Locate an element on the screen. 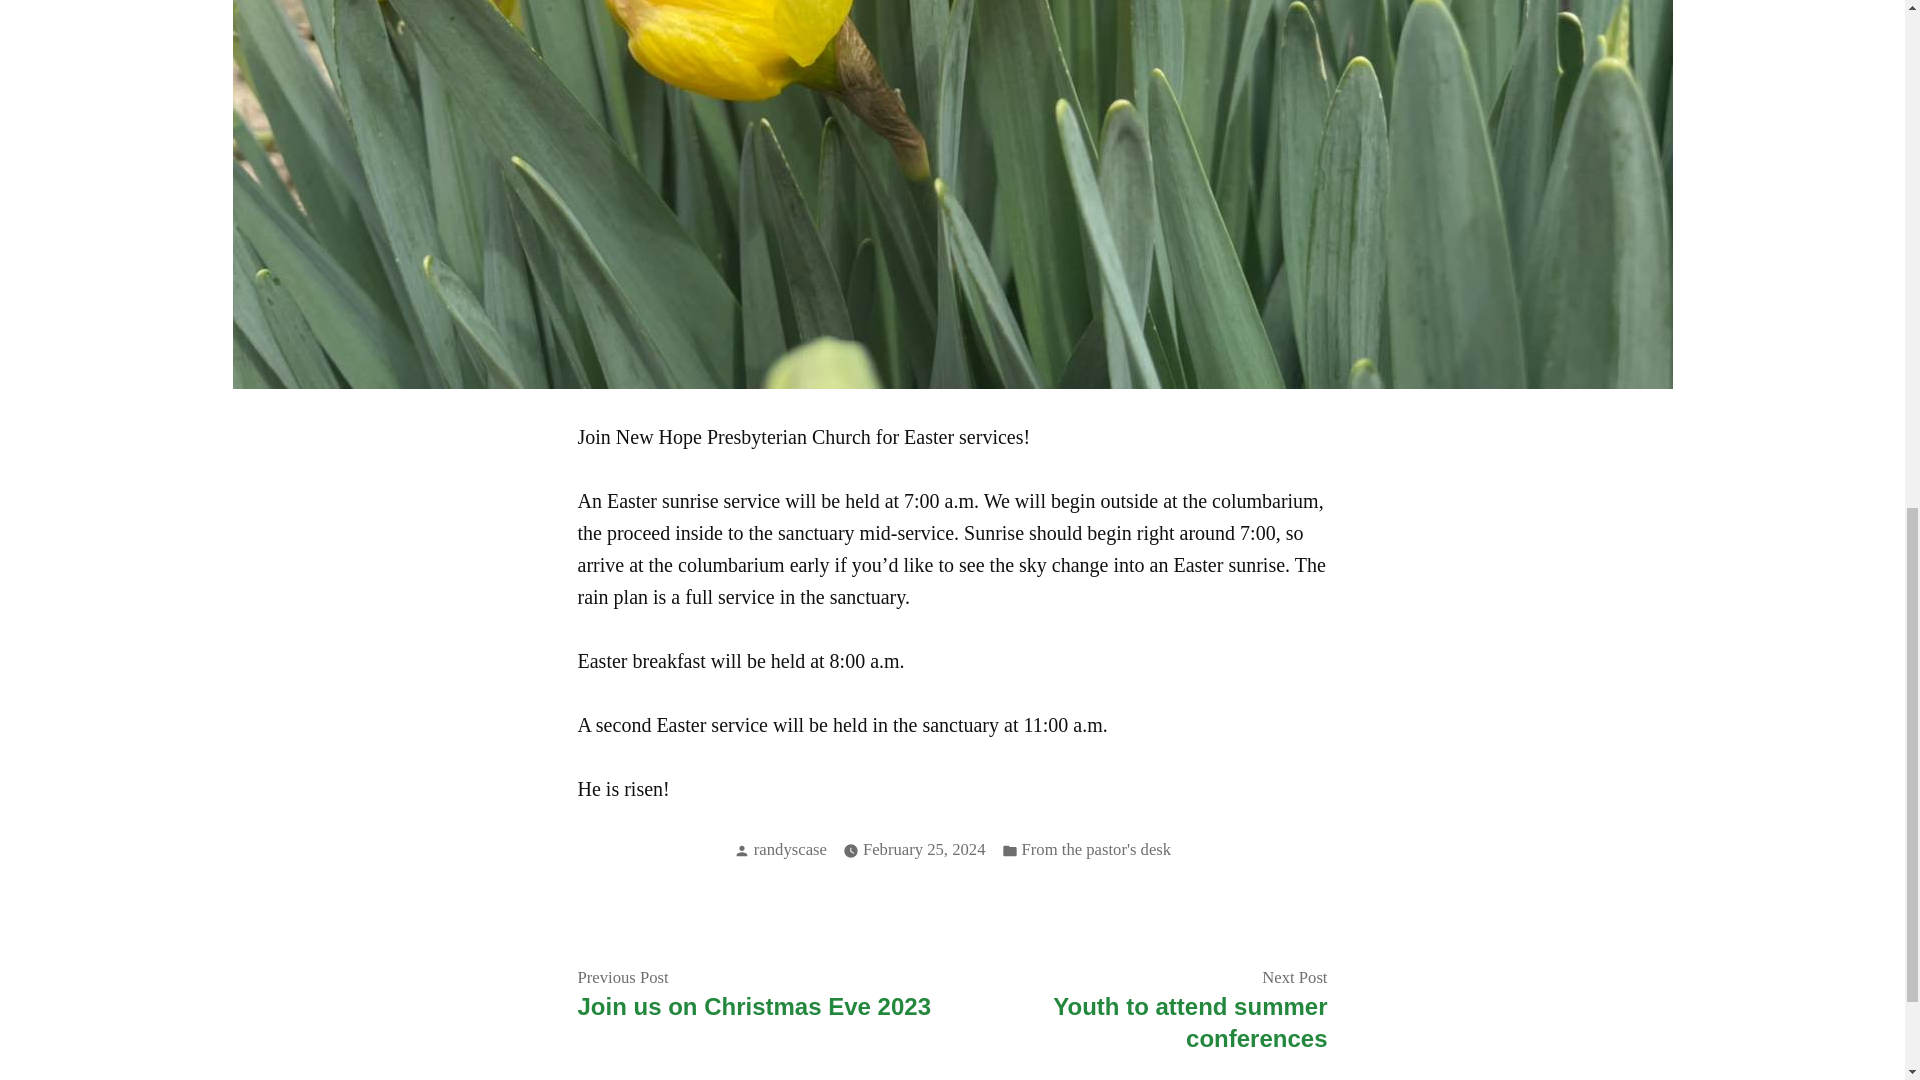 This screenshot has width=1920, height=1080. From the pastor's desk is located at coordinates (1096, 850).